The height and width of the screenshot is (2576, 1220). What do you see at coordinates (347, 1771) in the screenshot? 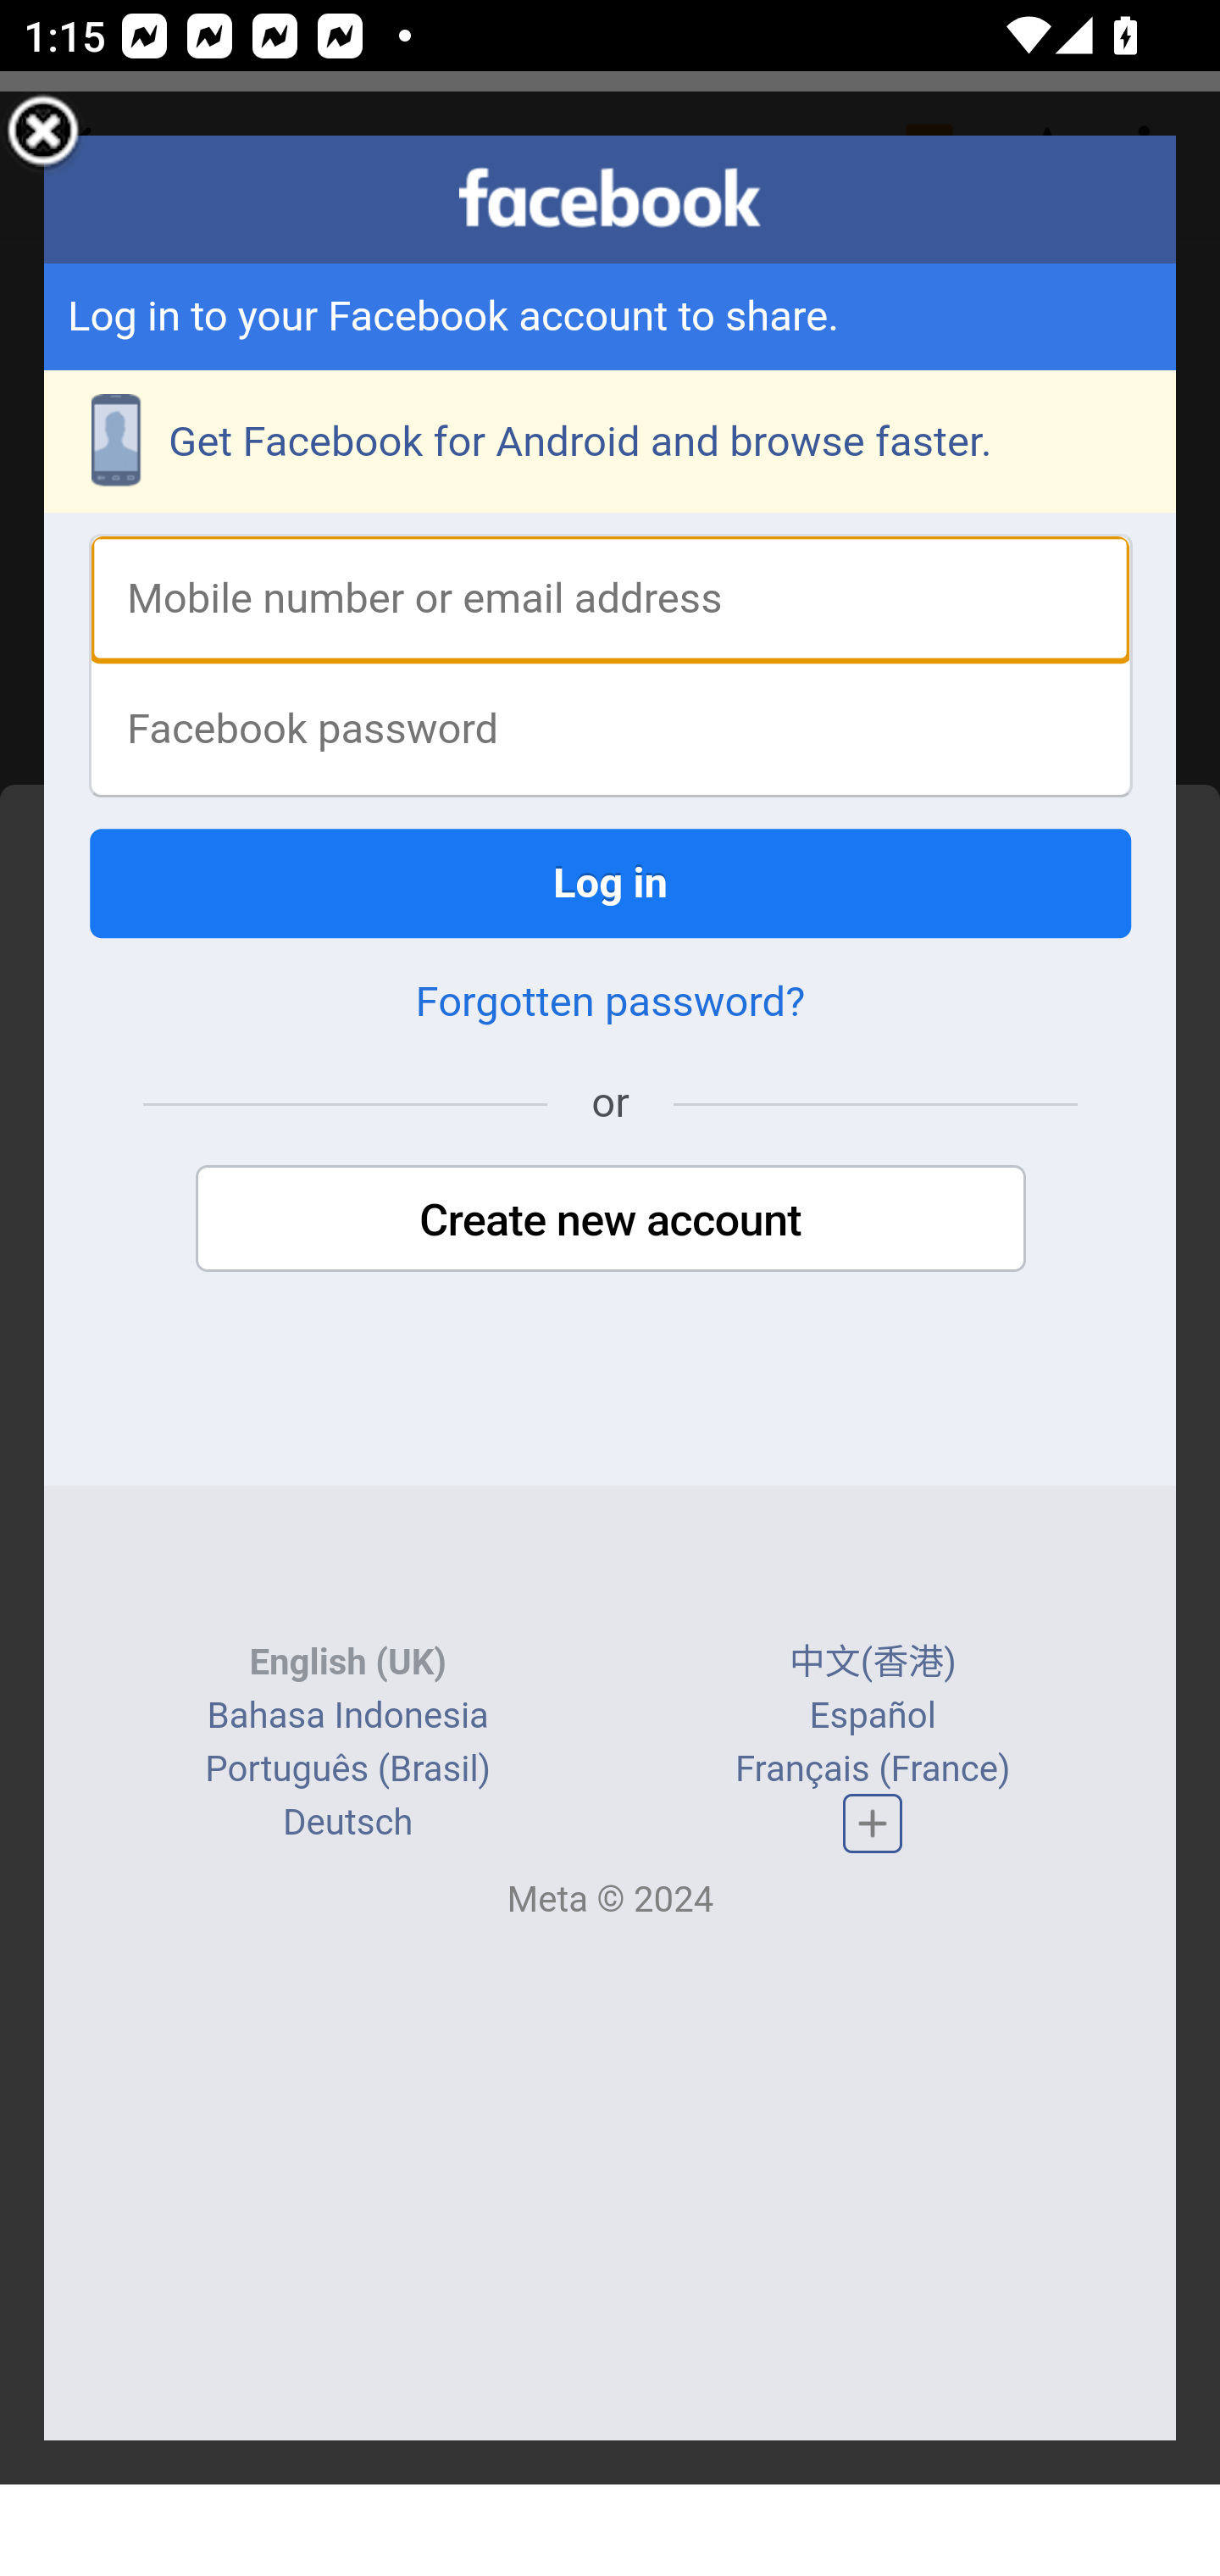
I see `Português (Brasil)` at bounding box center [347, 1771].